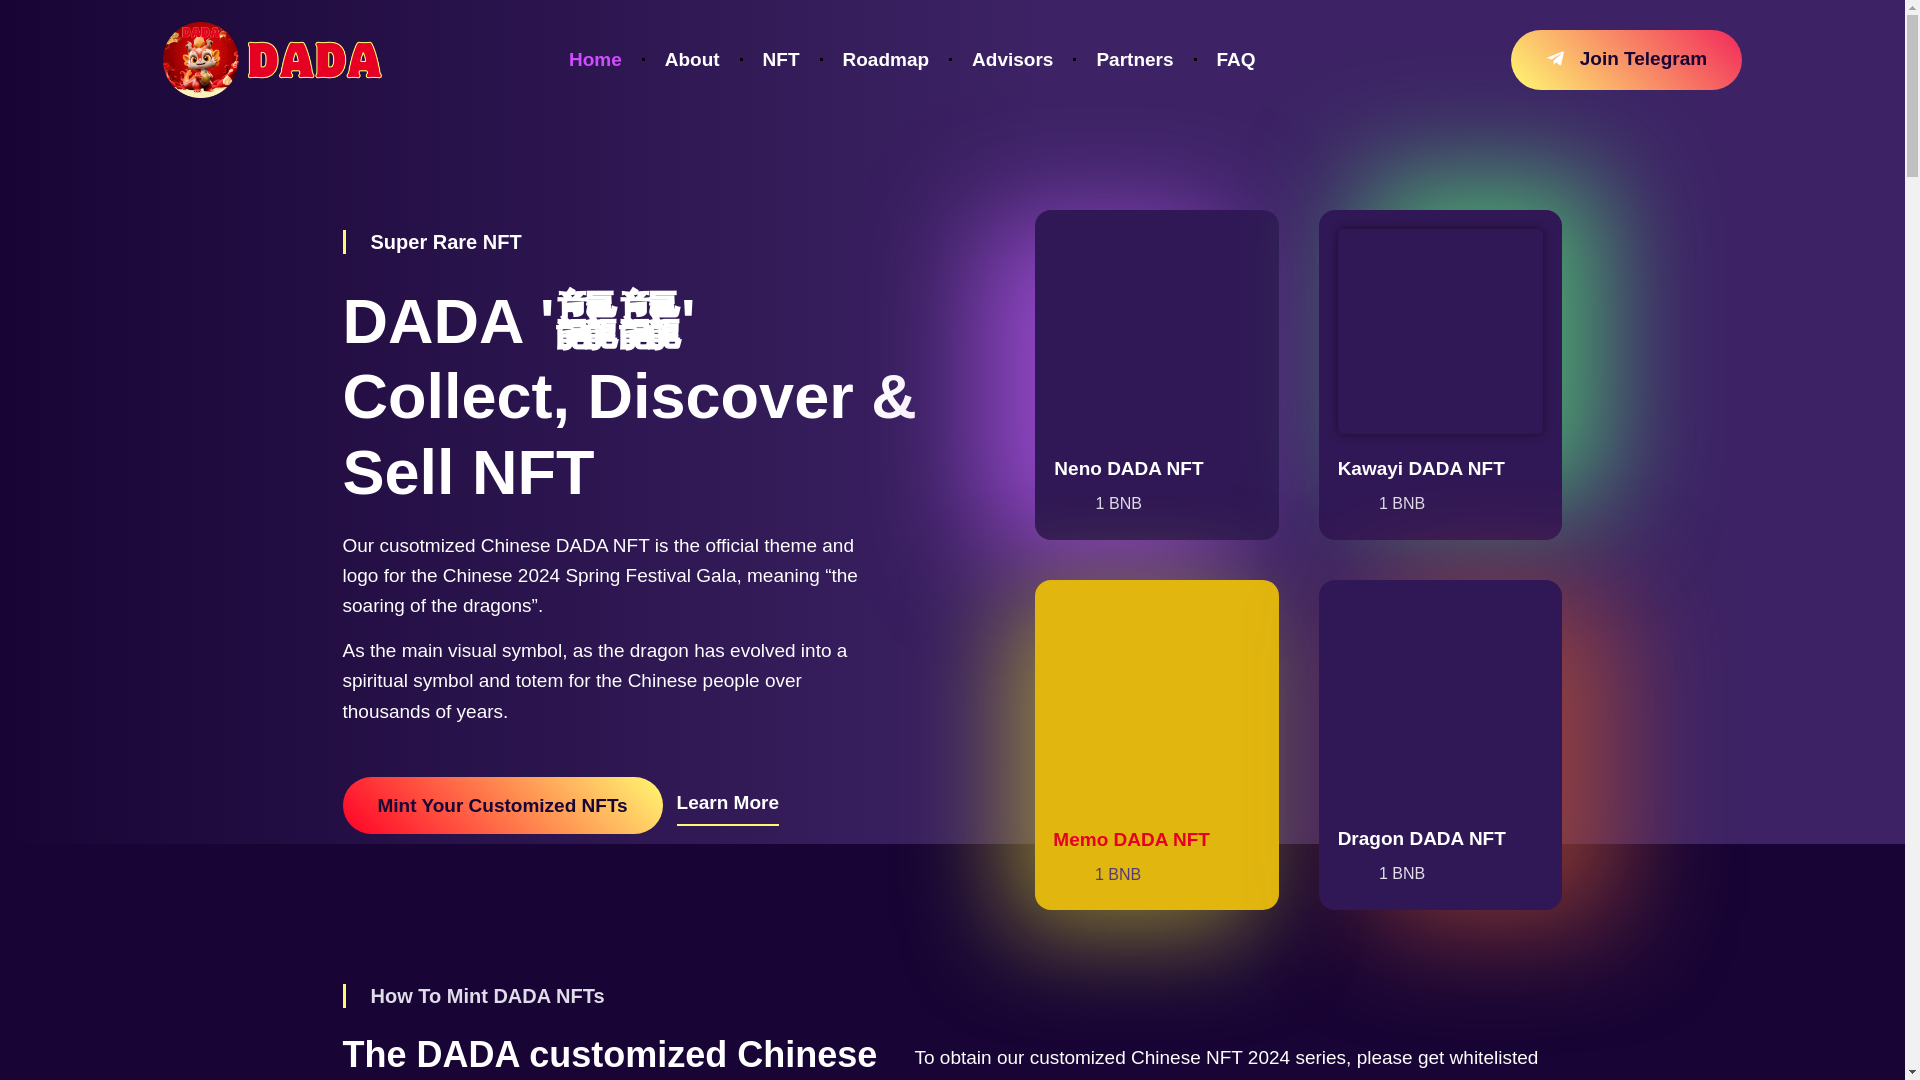 The width and height of the screenshot is (1920, 1080). I want to click on Join Telegram, so click(1626, 60).